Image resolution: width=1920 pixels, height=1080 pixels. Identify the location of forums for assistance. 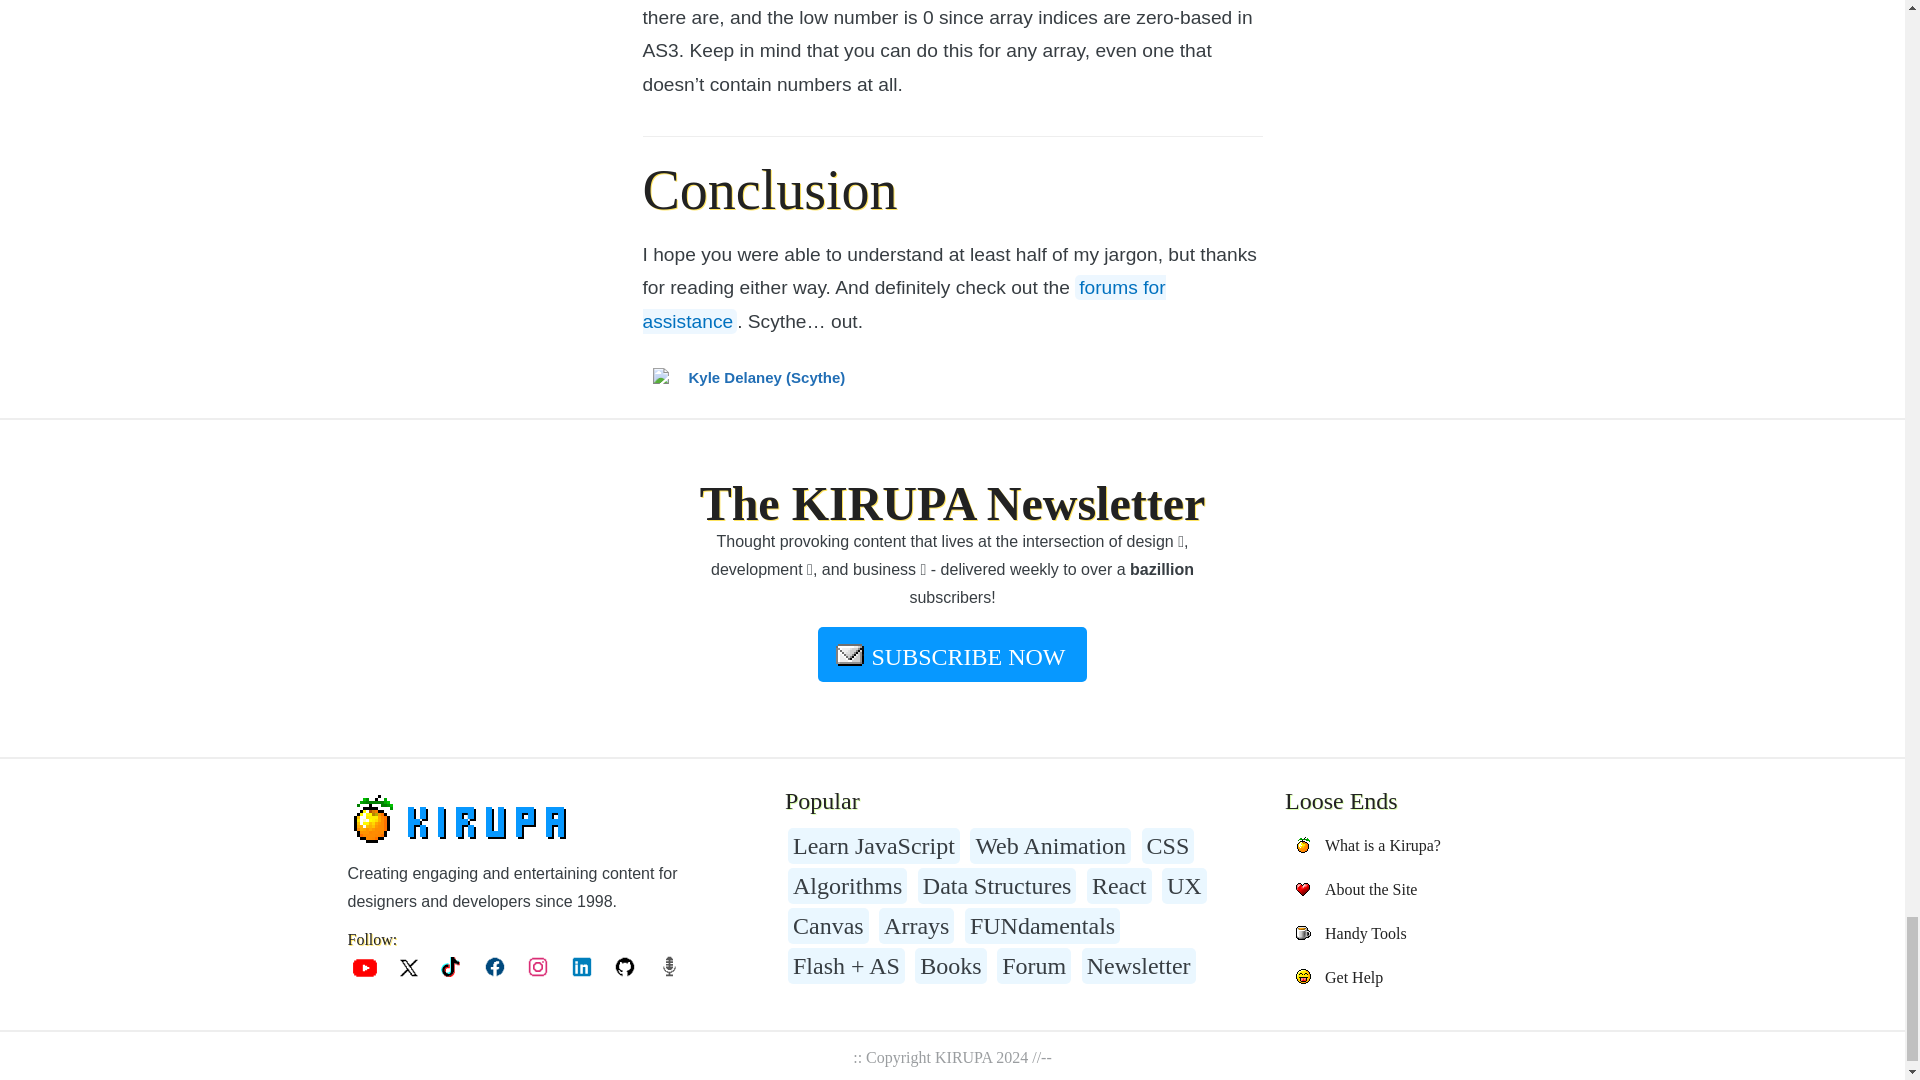
(903, 304).